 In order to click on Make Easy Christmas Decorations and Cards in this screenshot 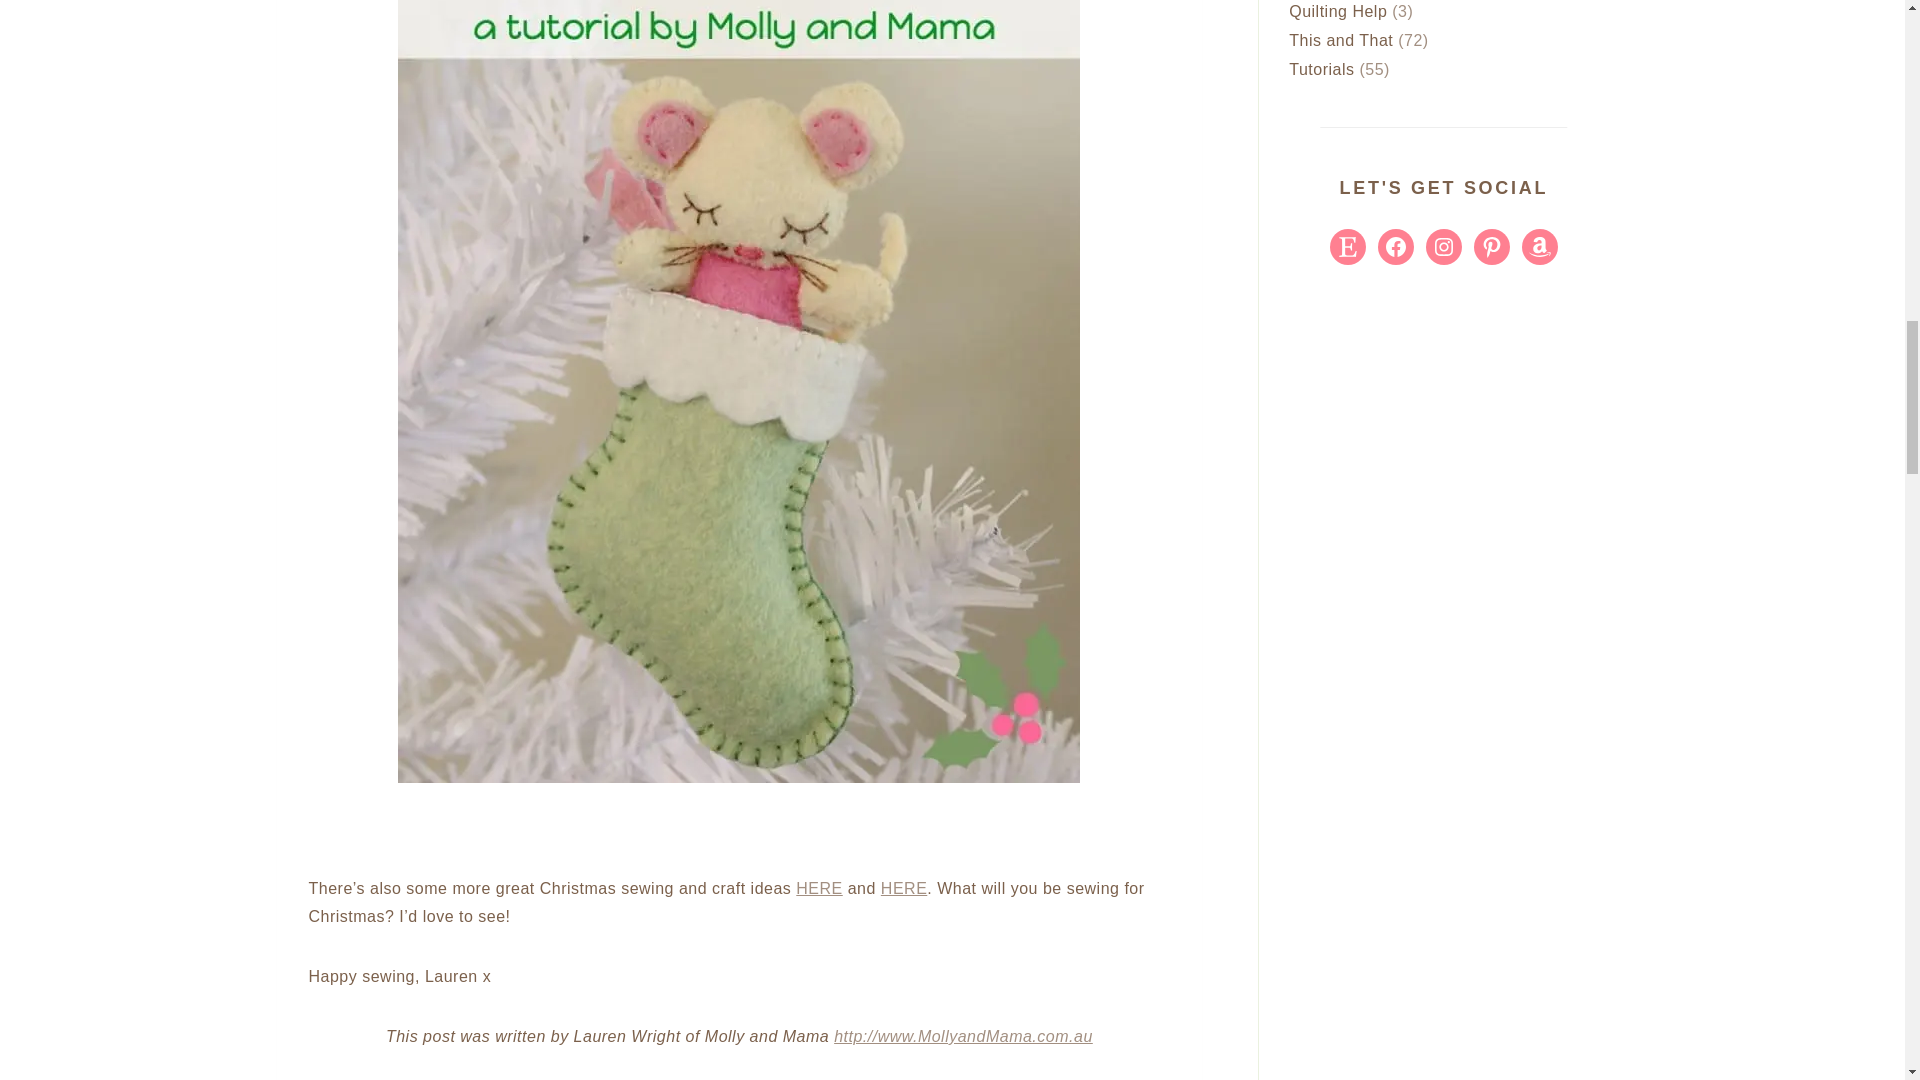, I will do `click(819, 888)`.